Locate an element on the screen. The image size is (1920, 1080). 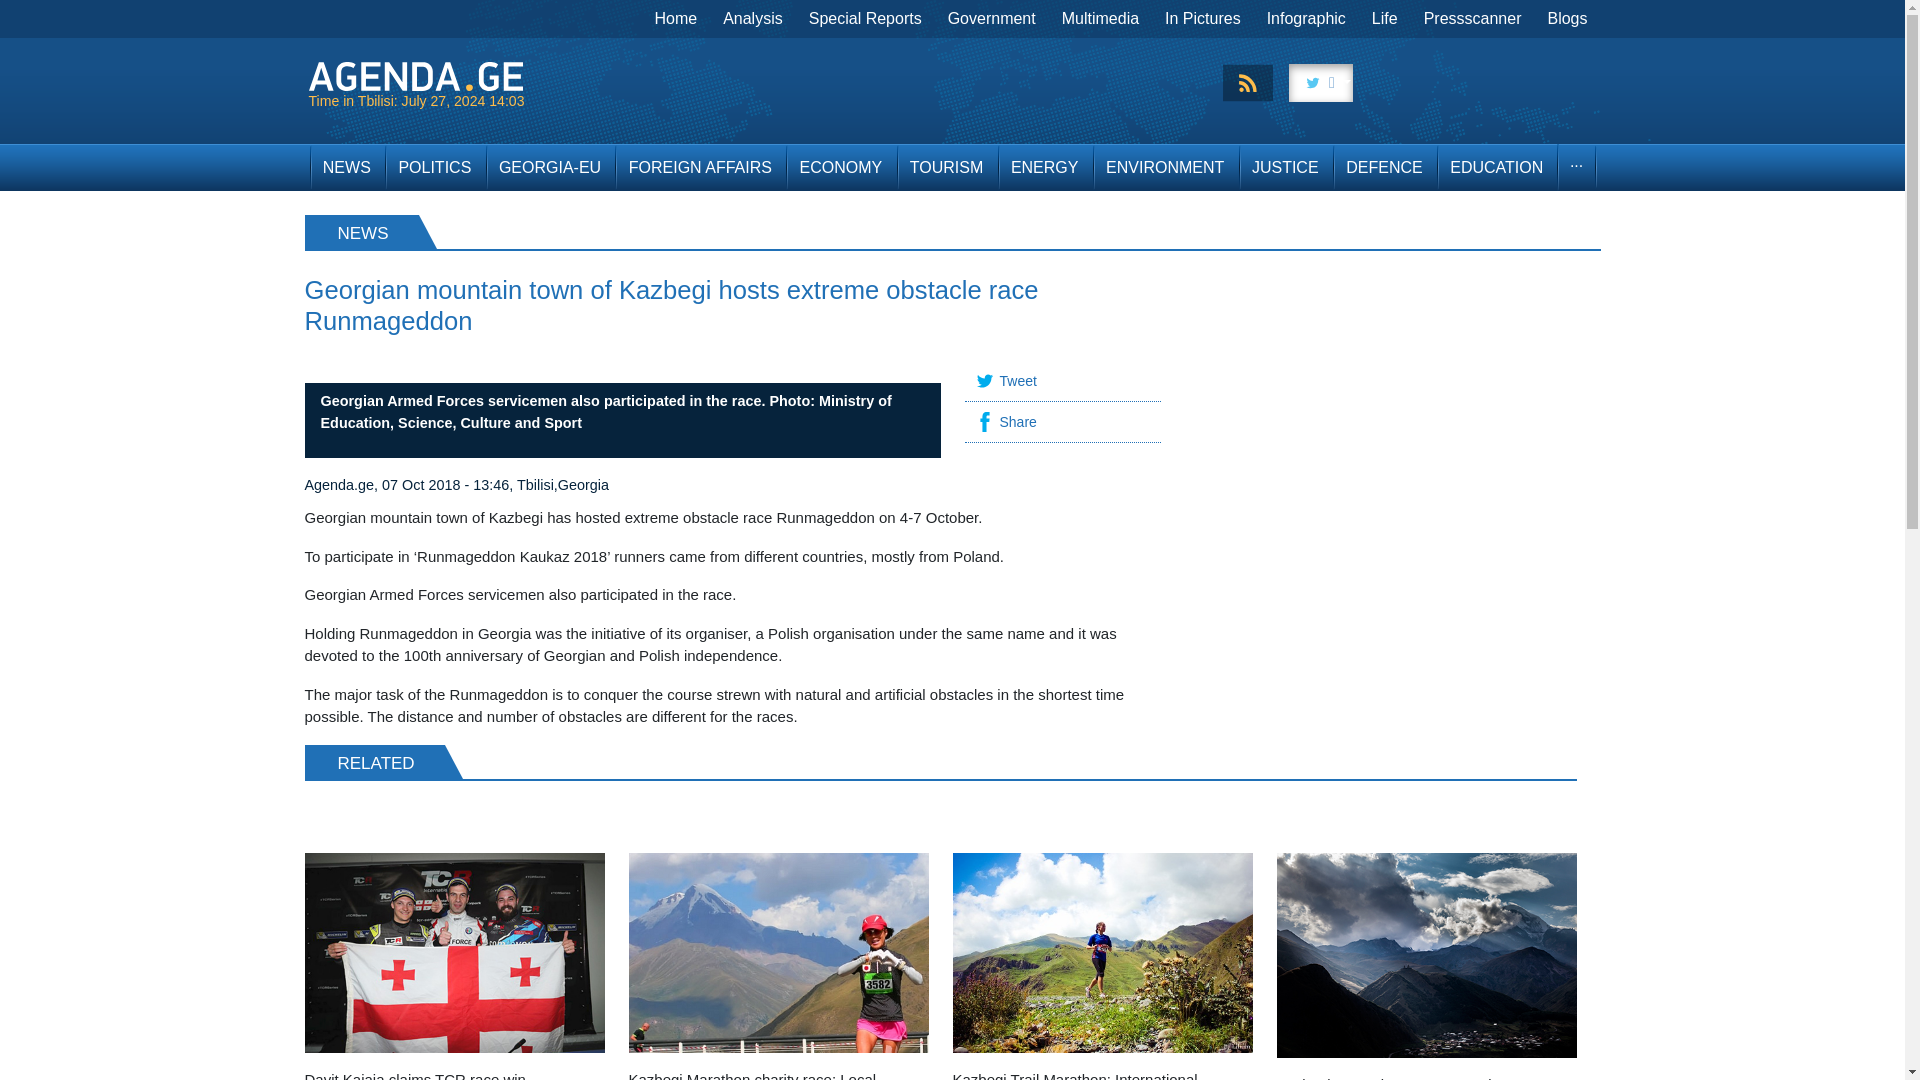
Multimedia is located at coordinates (1100, 18).